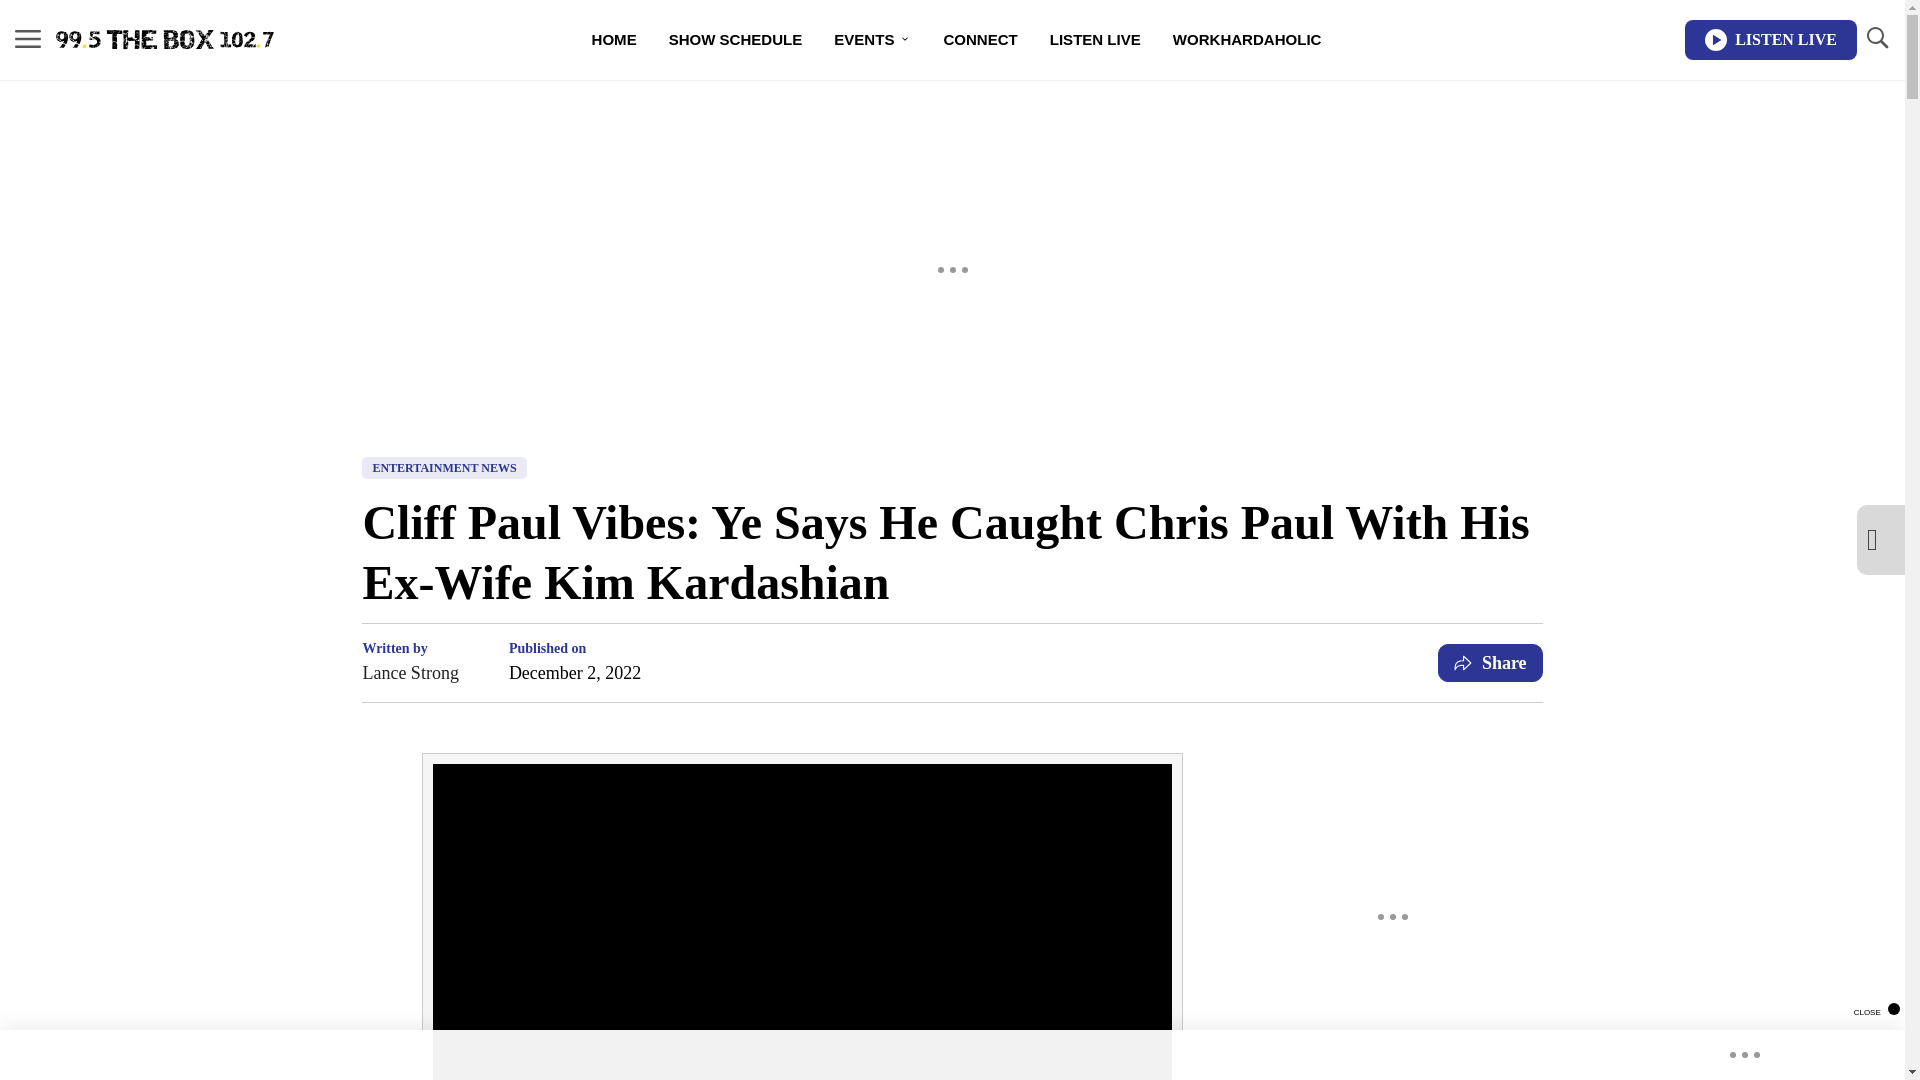 The image size is (1920, 1080). I want to click on ENTERTAINMENT NEWS, so click(444, 468).